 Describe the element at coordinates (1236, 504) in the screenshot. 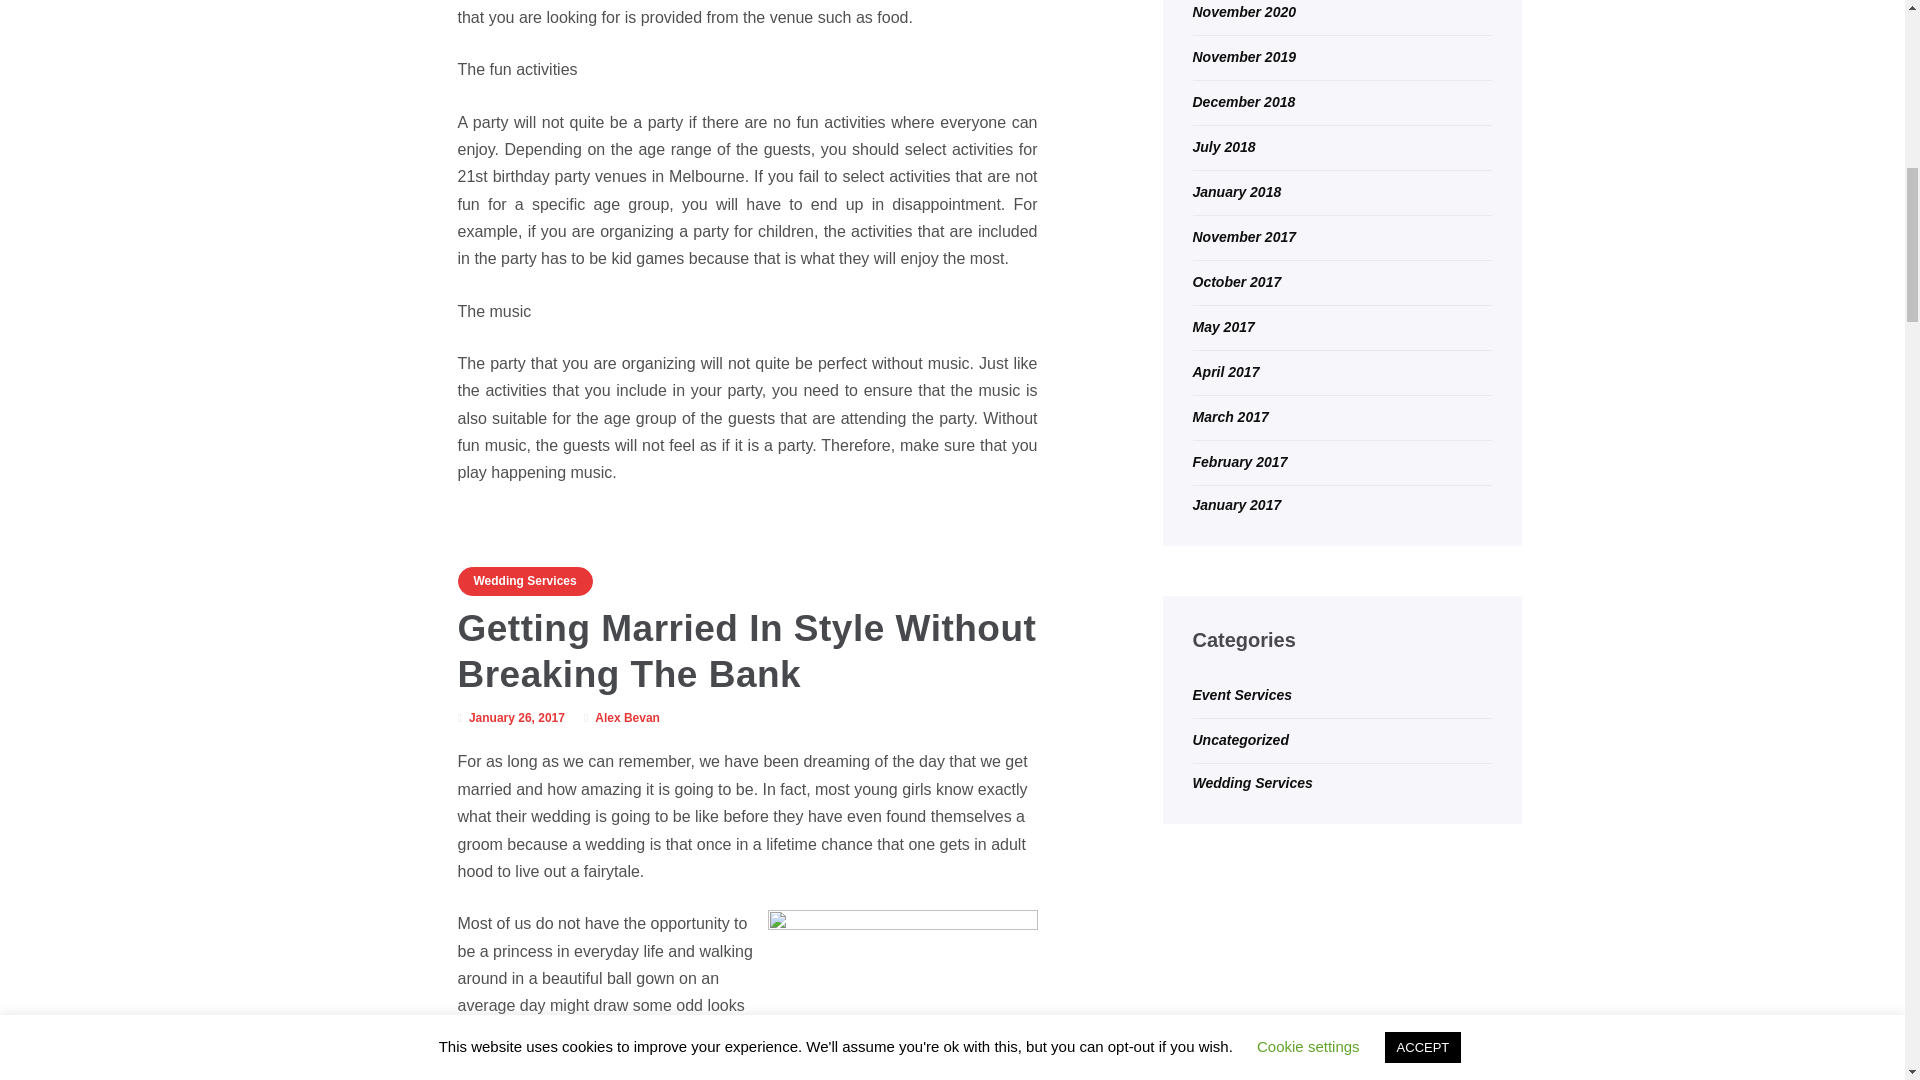

I see `January 2017` at that location.